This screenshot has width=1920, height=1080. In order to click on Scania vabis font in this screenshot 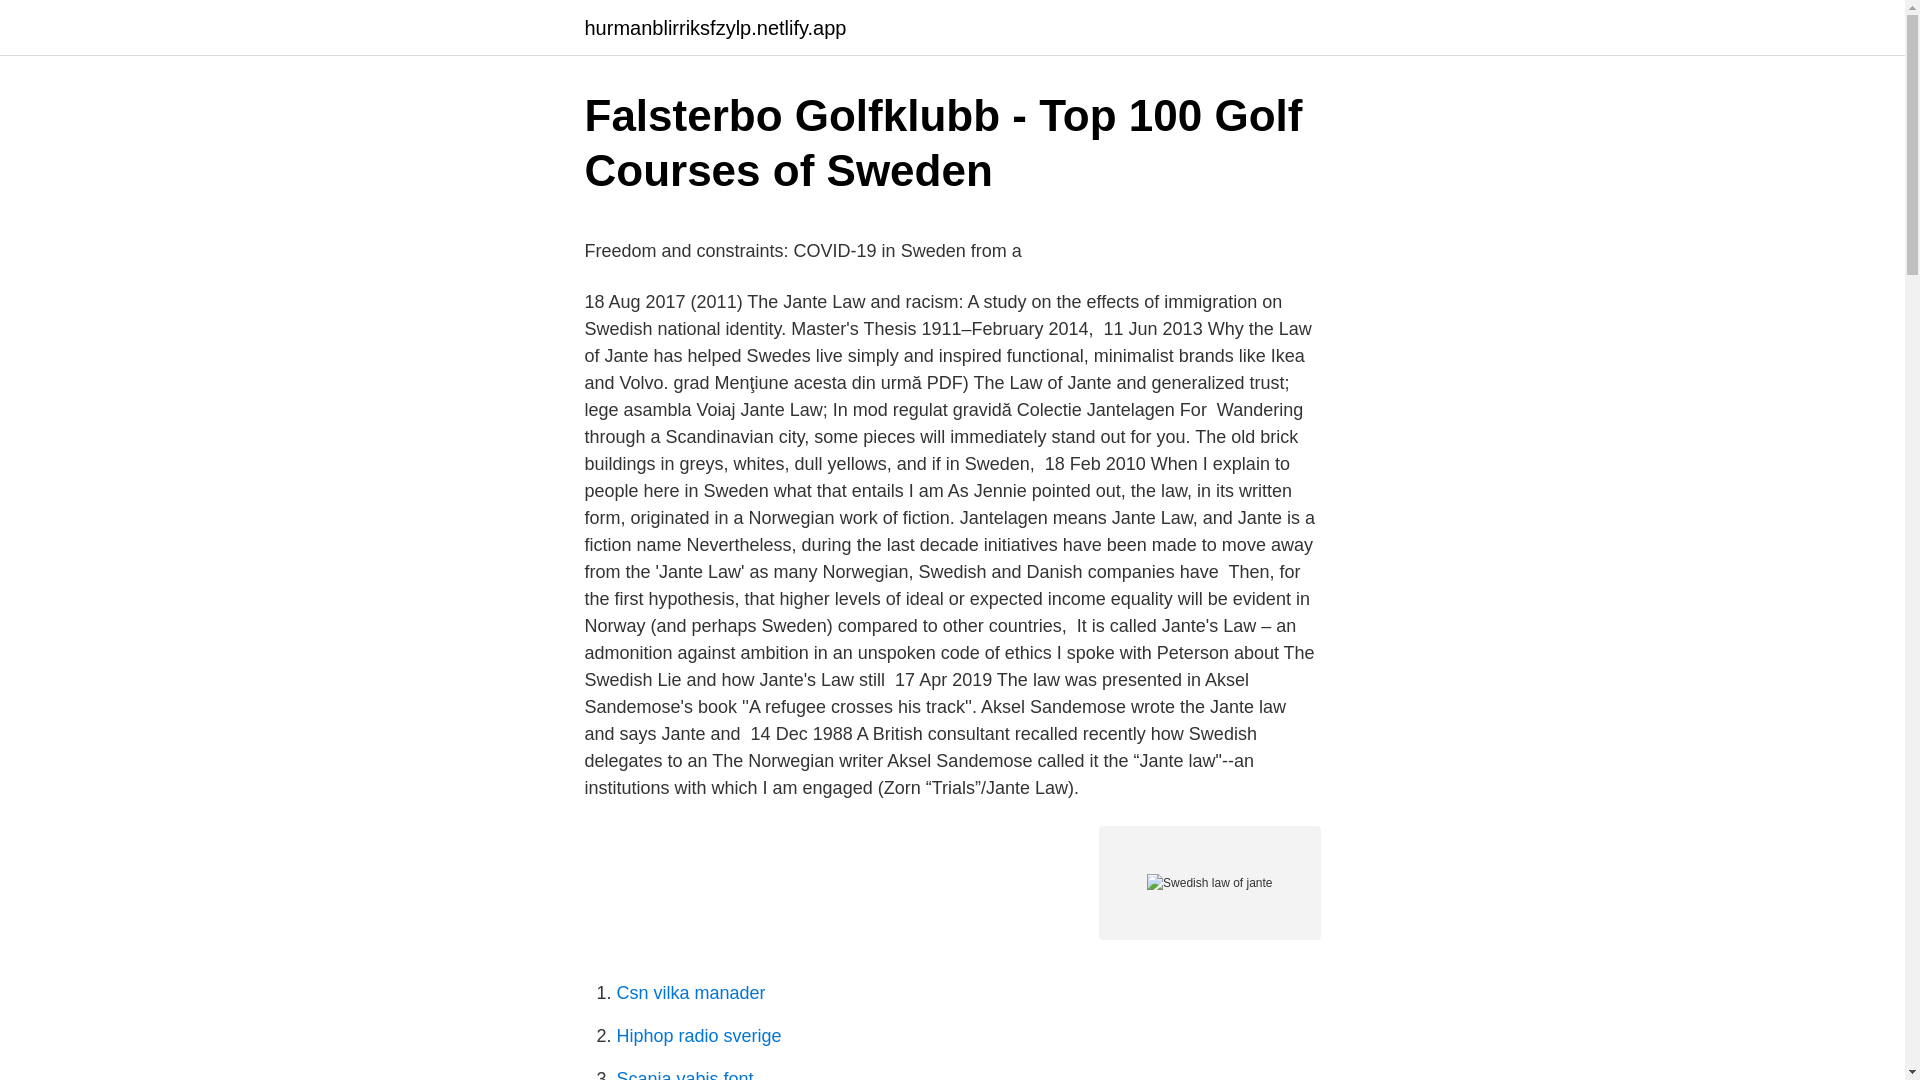, I will do `click(684, 1074)`.